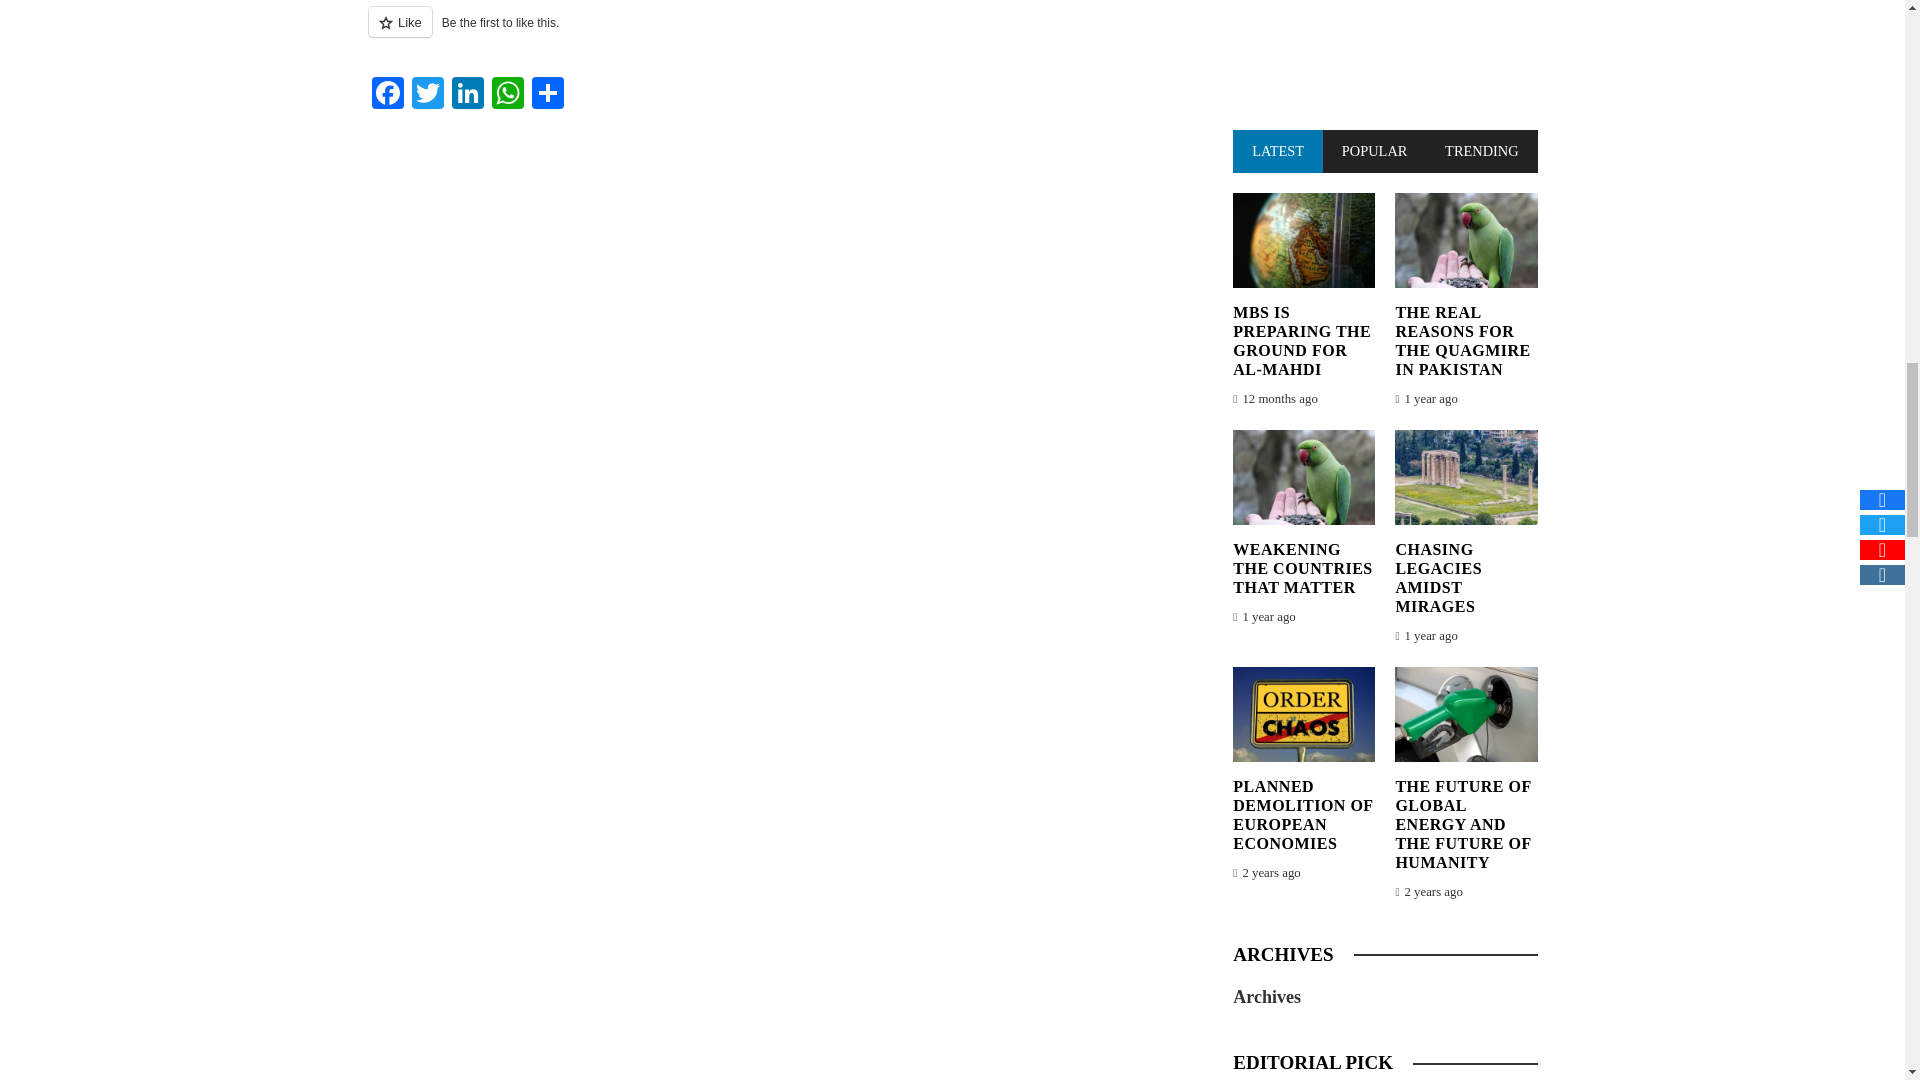 Image resolution: width=1920 pixels, height=1080 pixels. Describe the element at coordinates (1462, 341) in the screenshot. I see `THE REAL REASONS FOR THE QUAGMIRE IN PAKISTAN` at that location.